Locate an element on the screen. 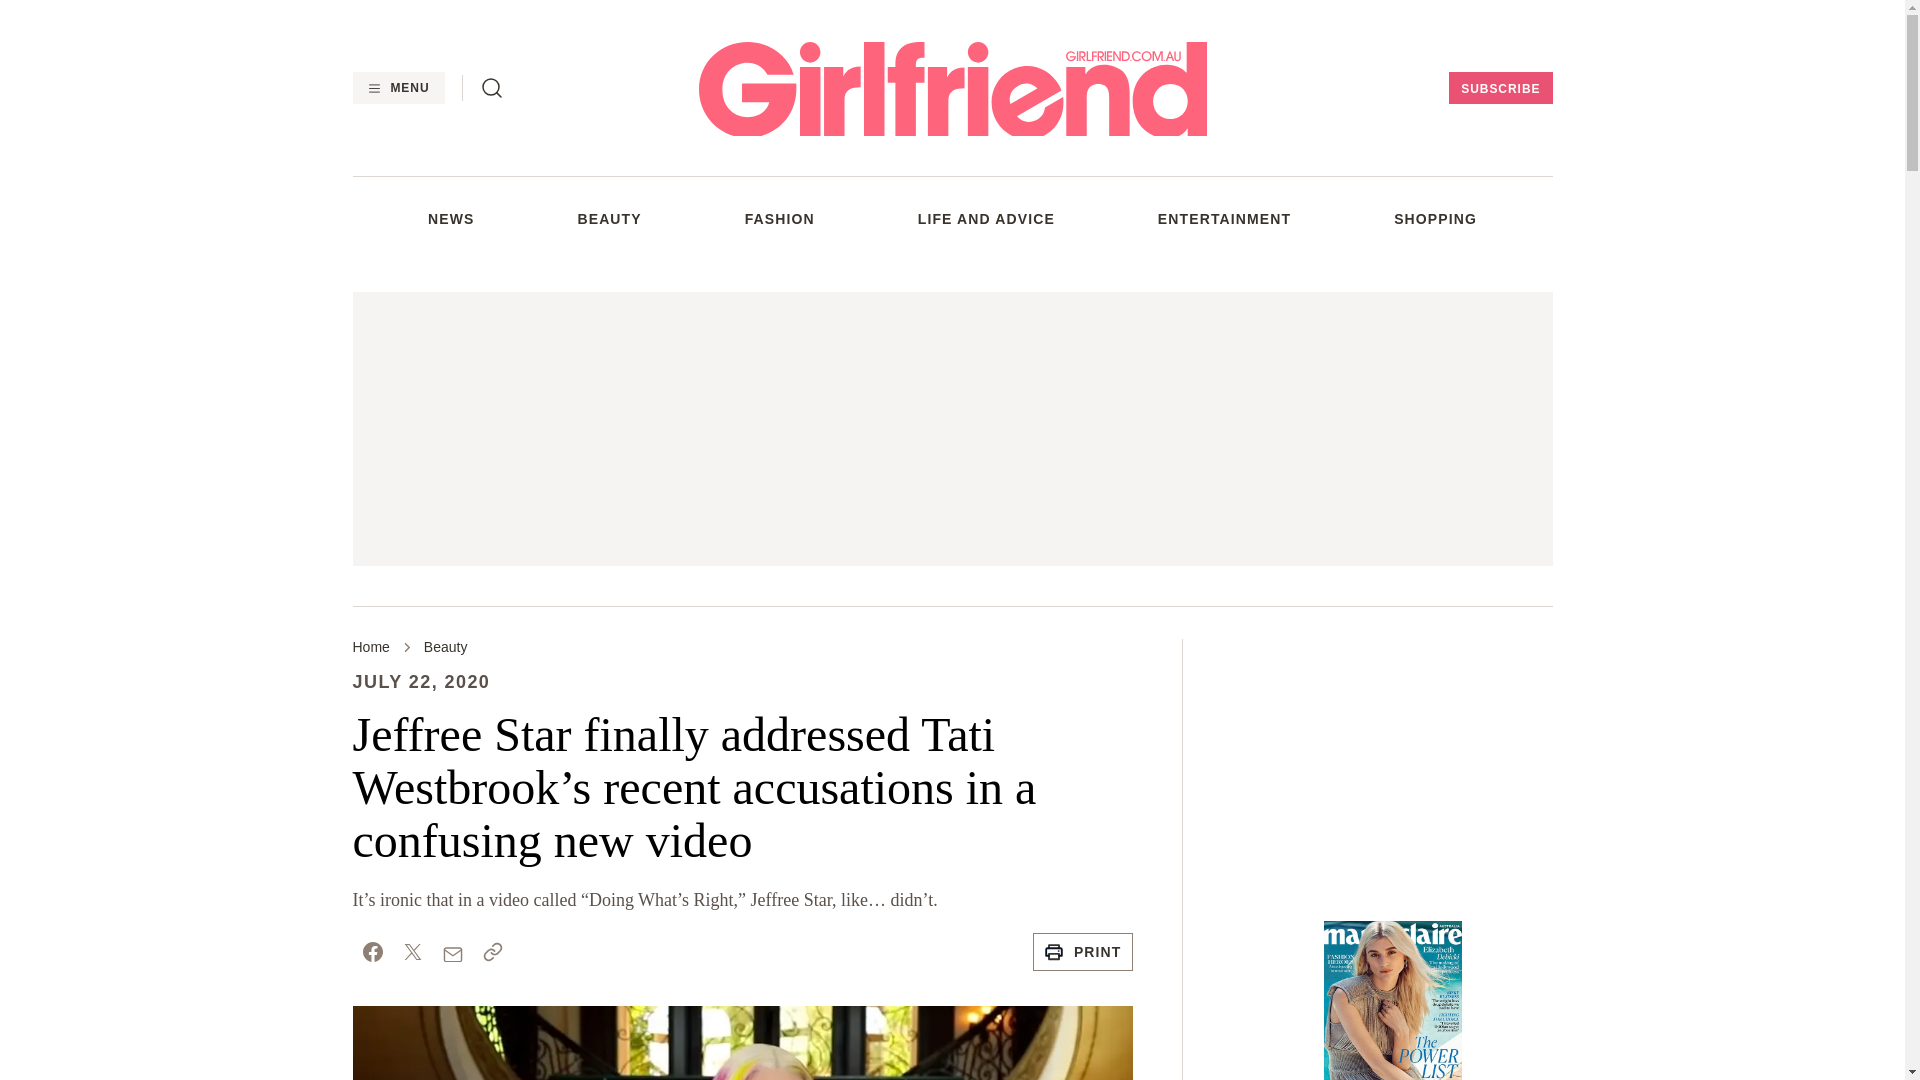 The width and height of the screenshot is (1920, 1080). MENU is located at coordinates (397, 88).